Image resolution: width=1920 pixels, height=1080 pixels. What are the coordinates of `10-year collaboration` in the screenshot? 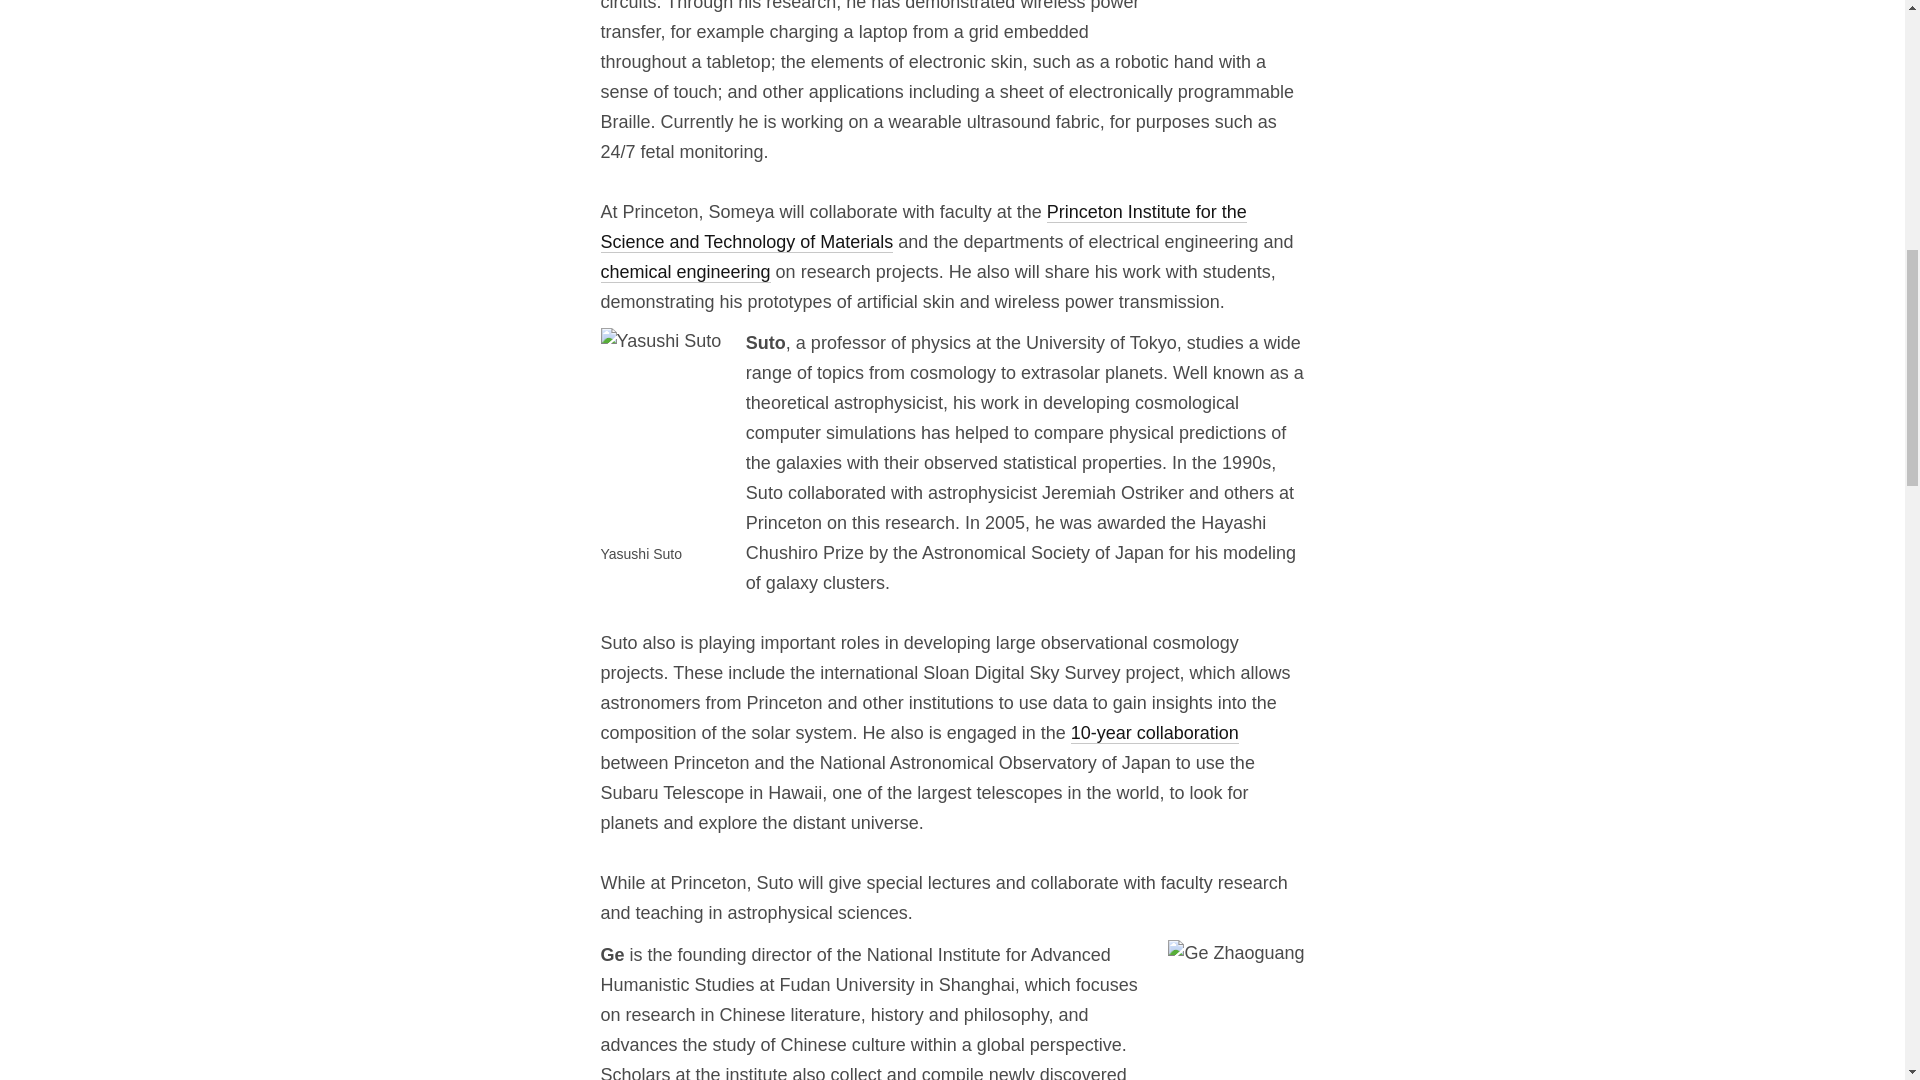 It's located at (1154, 733).